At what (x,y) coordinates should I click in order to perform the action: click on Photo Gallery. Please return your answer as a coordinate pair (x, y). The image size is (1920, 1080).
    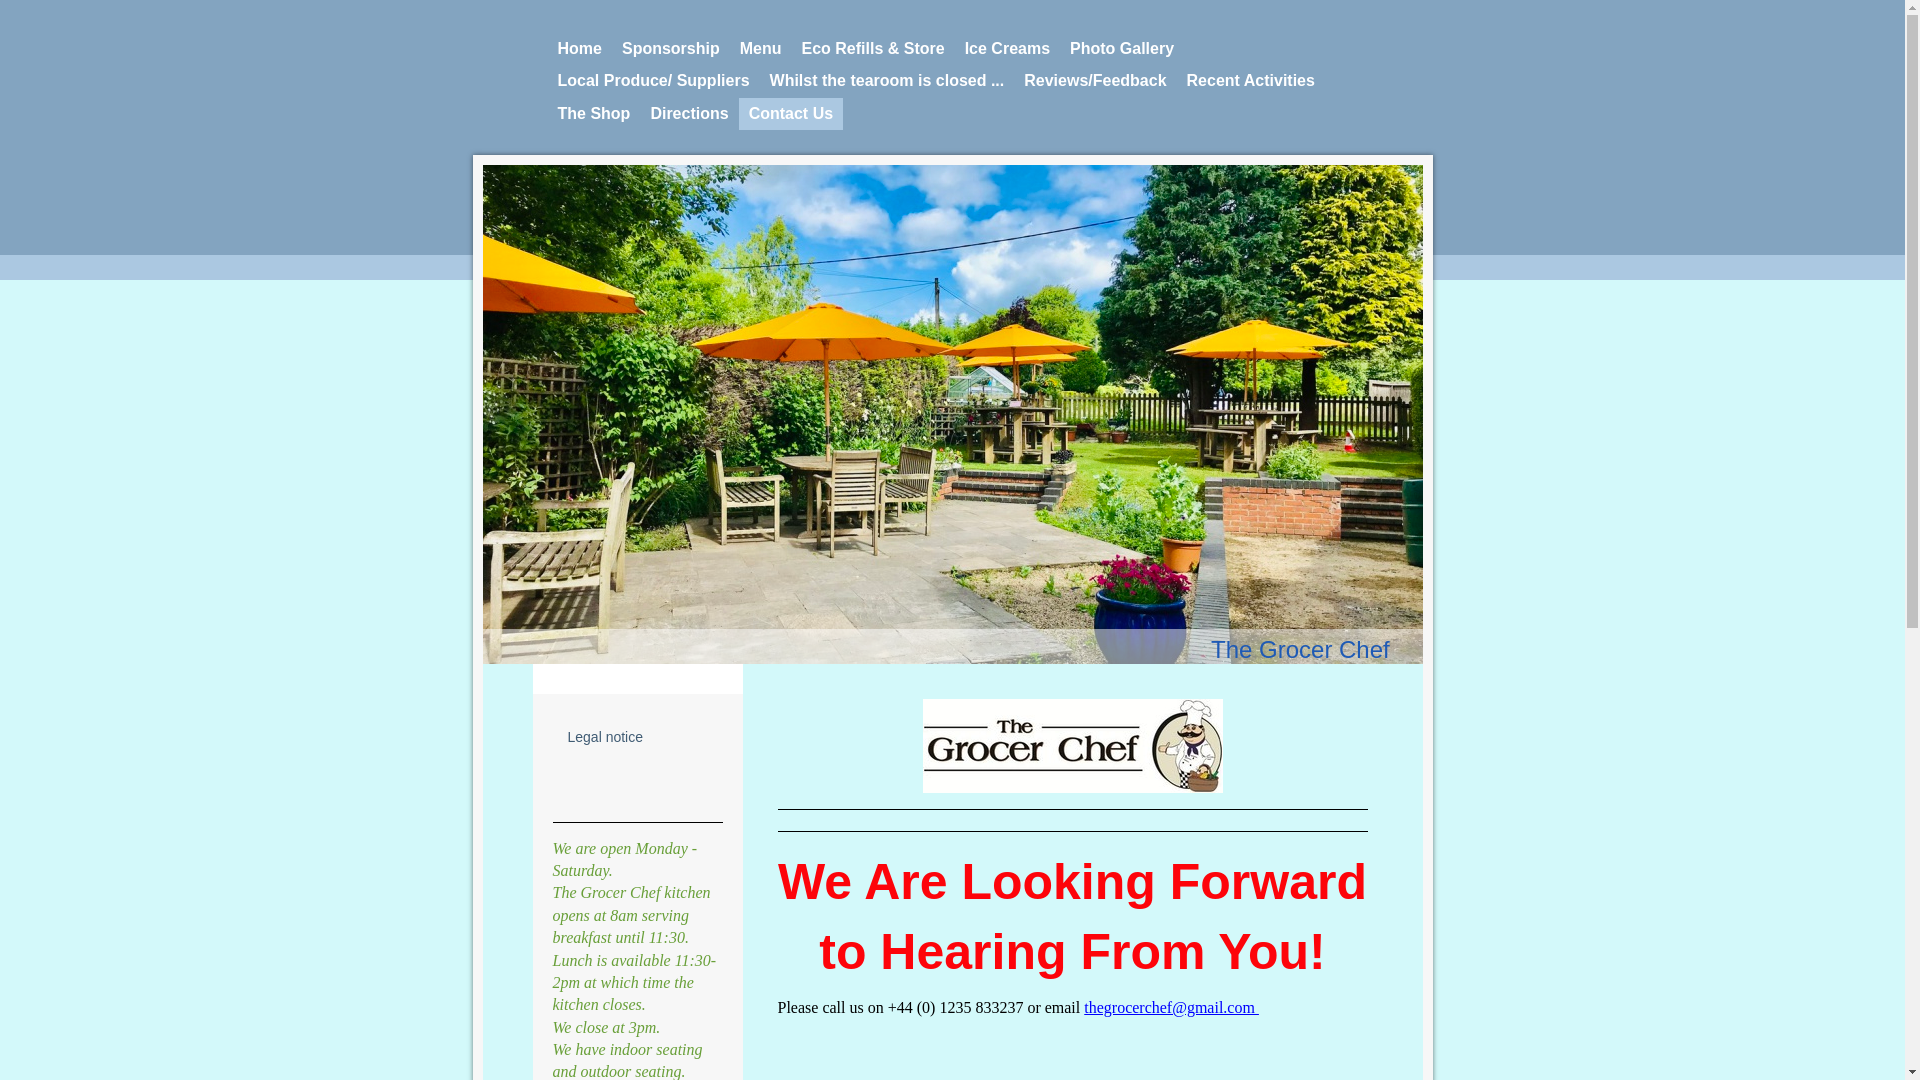
    Looking at the image, I should click on (1122, 48).